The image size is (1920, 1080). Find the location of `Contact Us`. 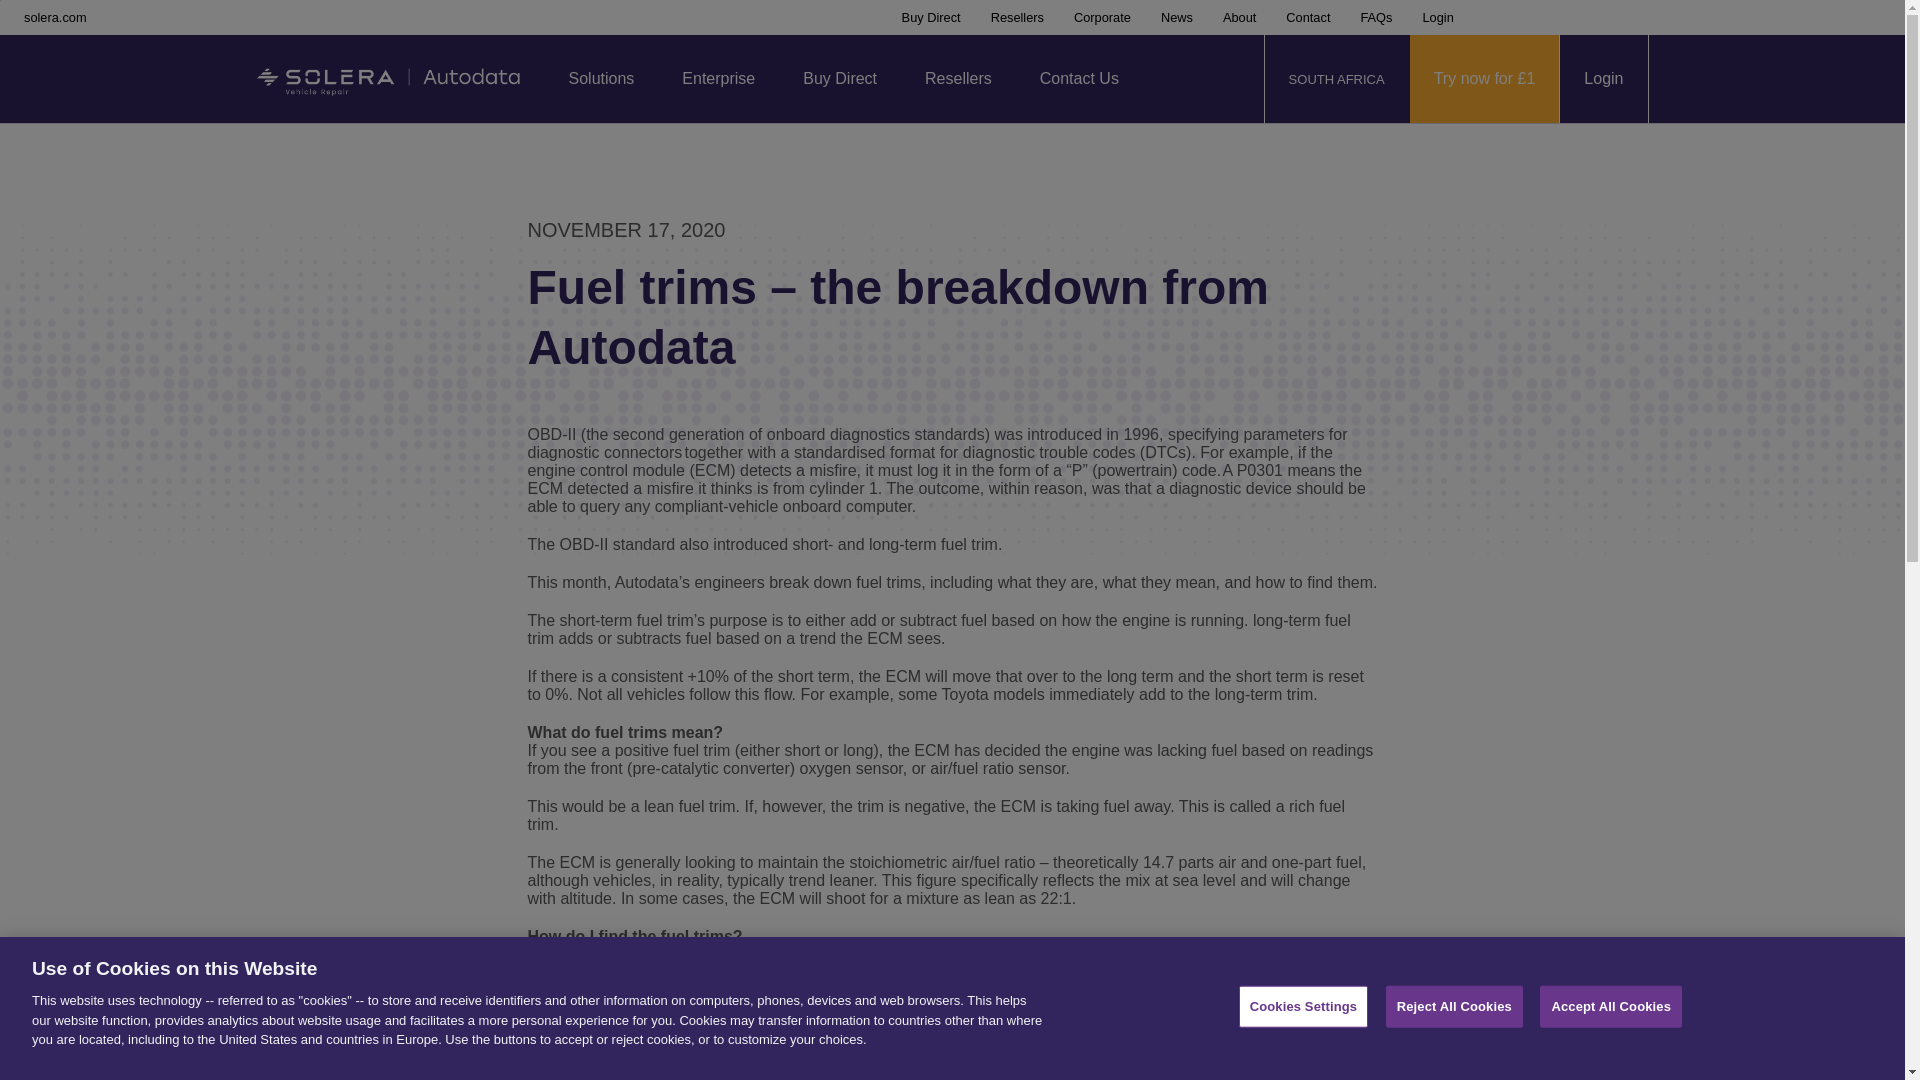

Contact Us is located at coordinates (1078, 78).